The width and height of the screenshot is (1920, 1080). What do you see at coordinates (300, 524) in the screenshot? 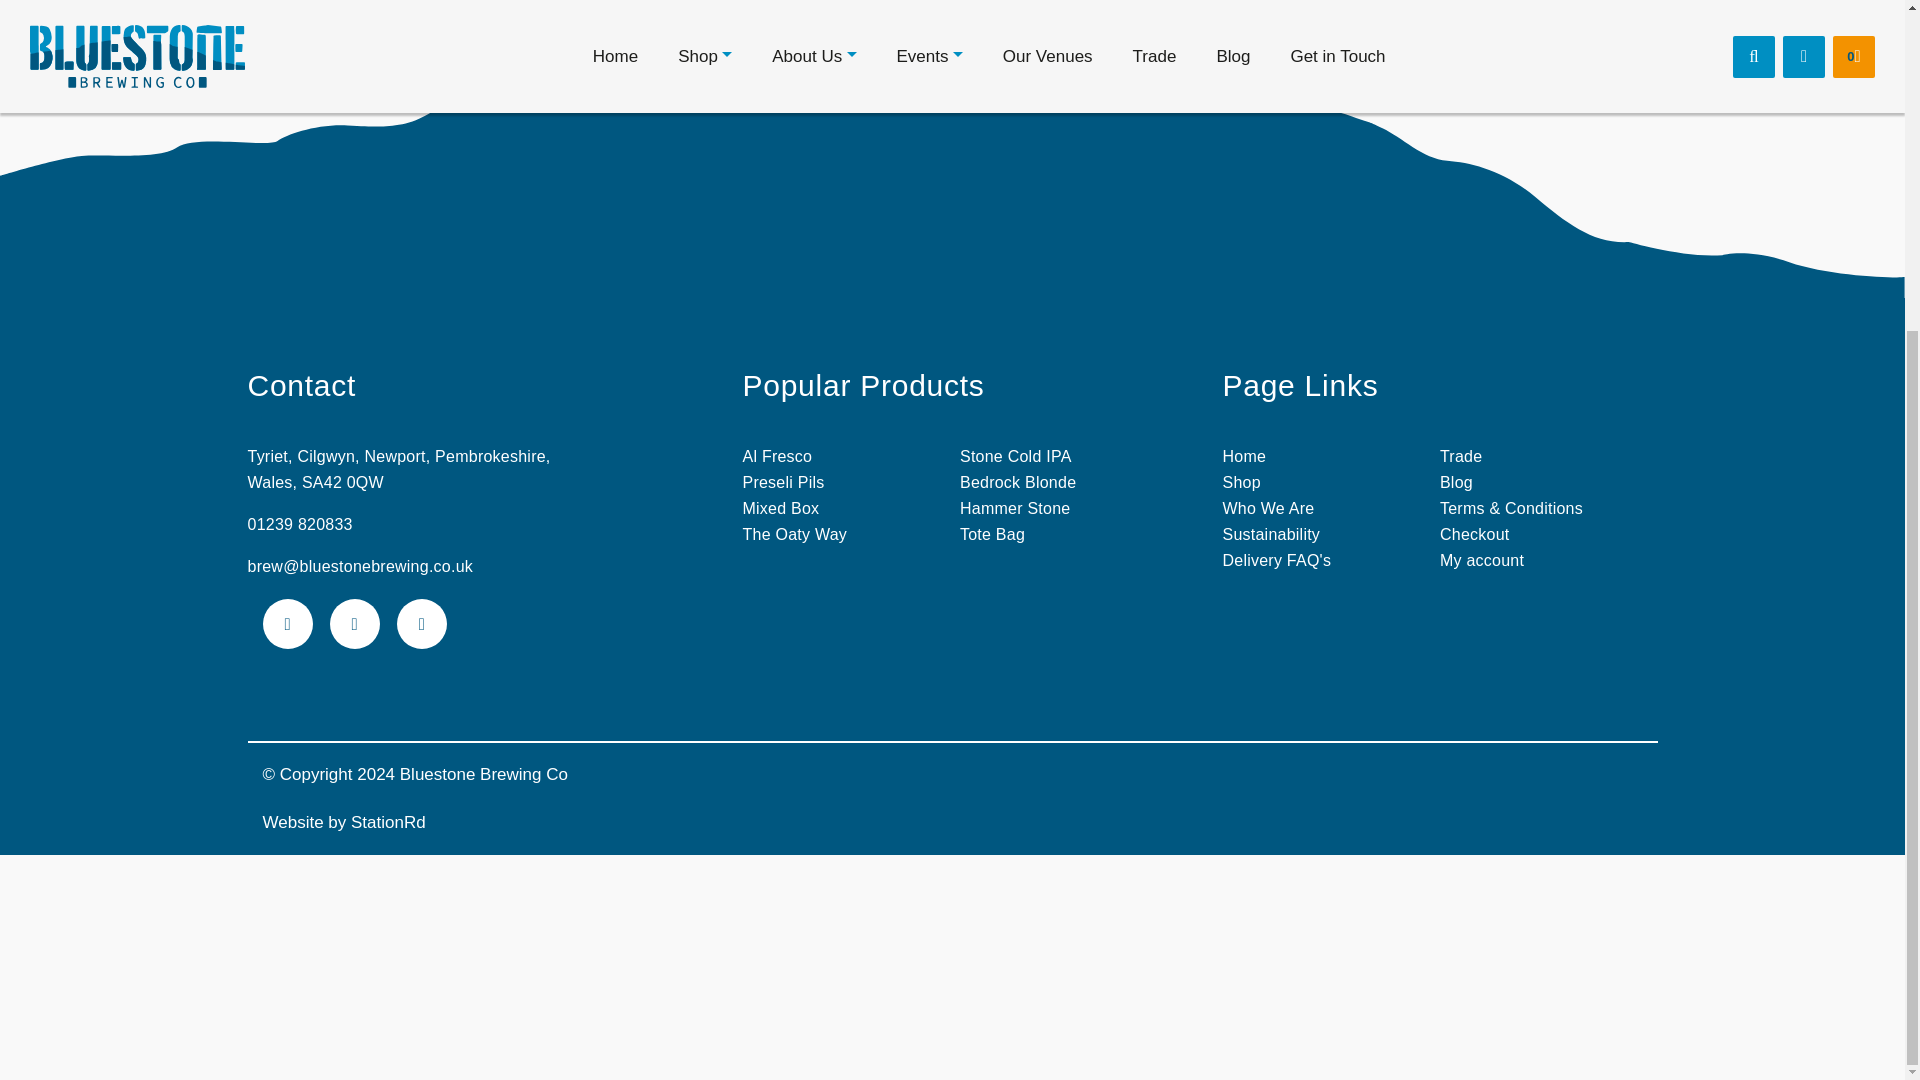
I see `01239 820833` at bounding box center [300, 524].